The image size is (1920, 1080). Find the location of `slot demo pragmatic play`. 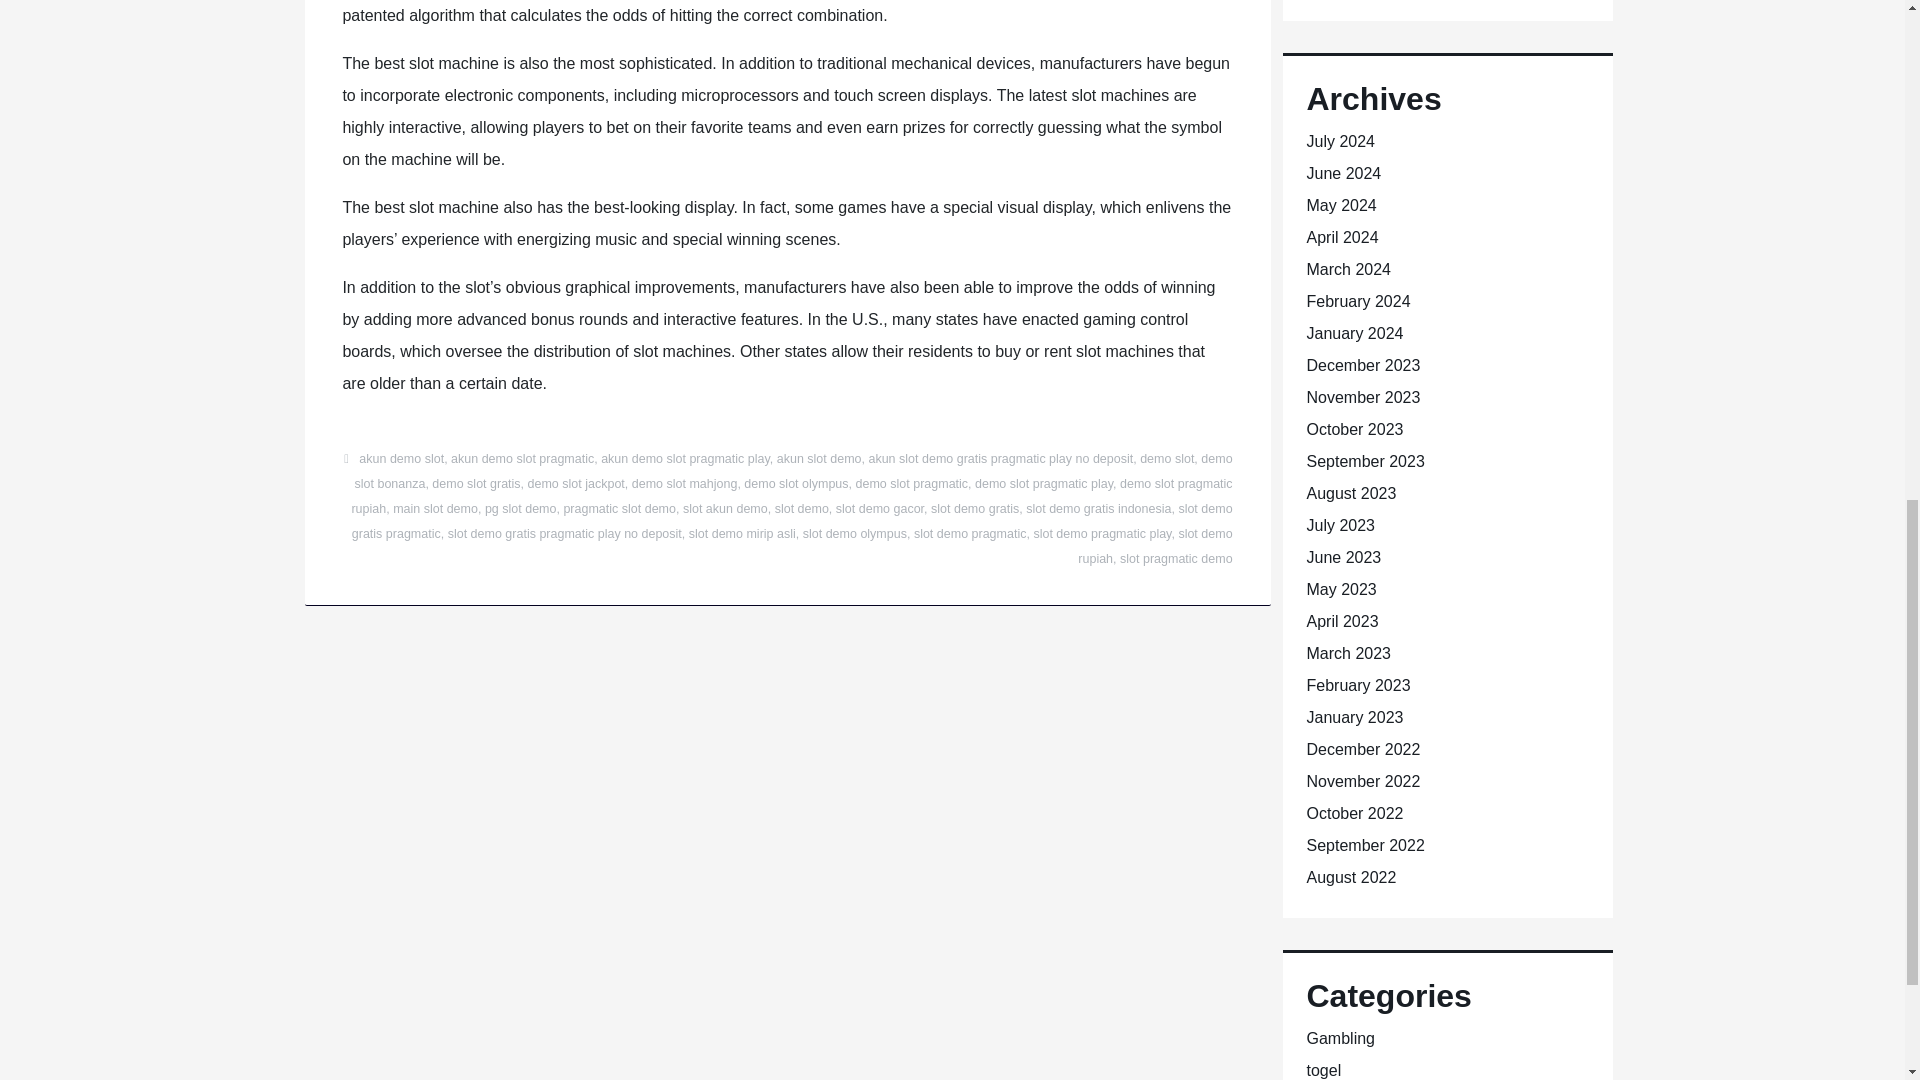

slot demo pragmatic play is located at coordinates (1102, 534).